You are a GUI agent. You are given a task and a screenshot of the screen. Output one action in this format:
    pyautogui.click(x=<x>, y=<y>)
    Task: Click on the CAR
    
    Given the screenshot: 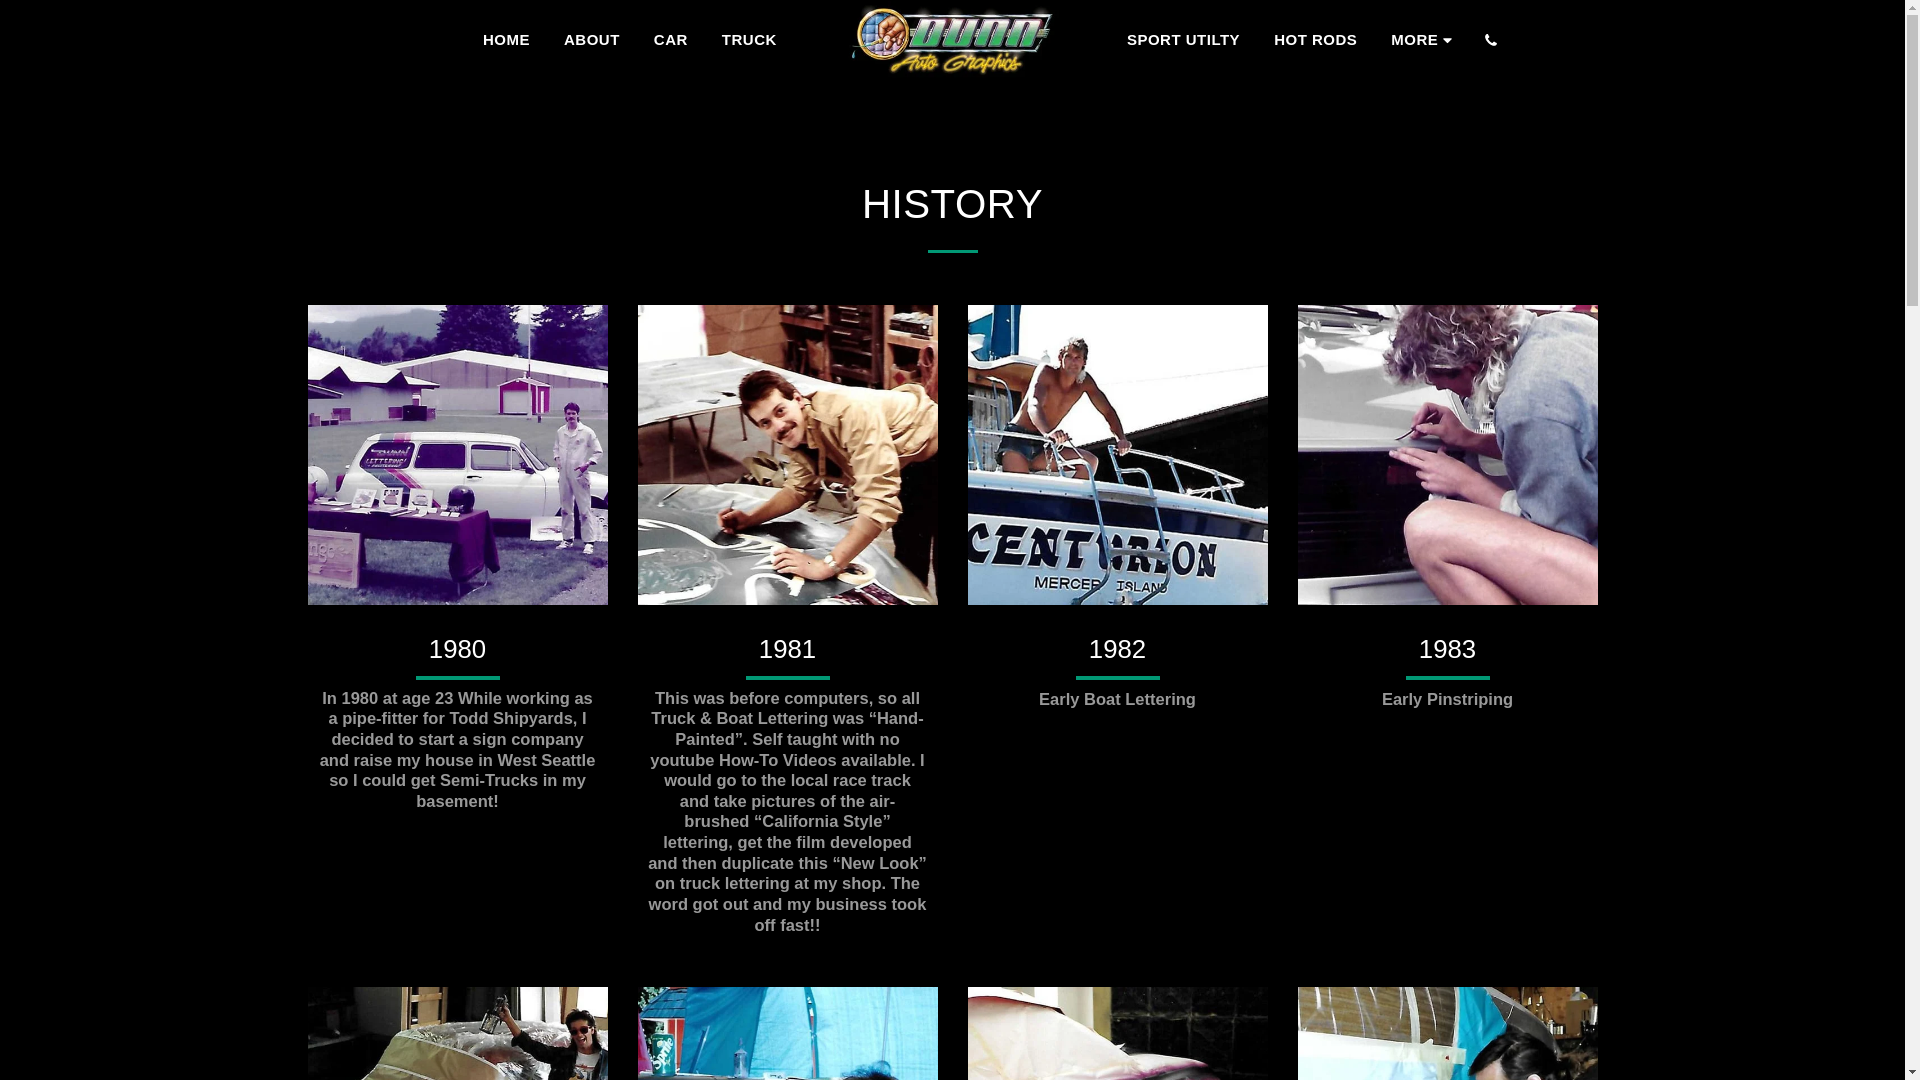 What is the action you would take?
    pyautogui.click(x=670, y=40)
    